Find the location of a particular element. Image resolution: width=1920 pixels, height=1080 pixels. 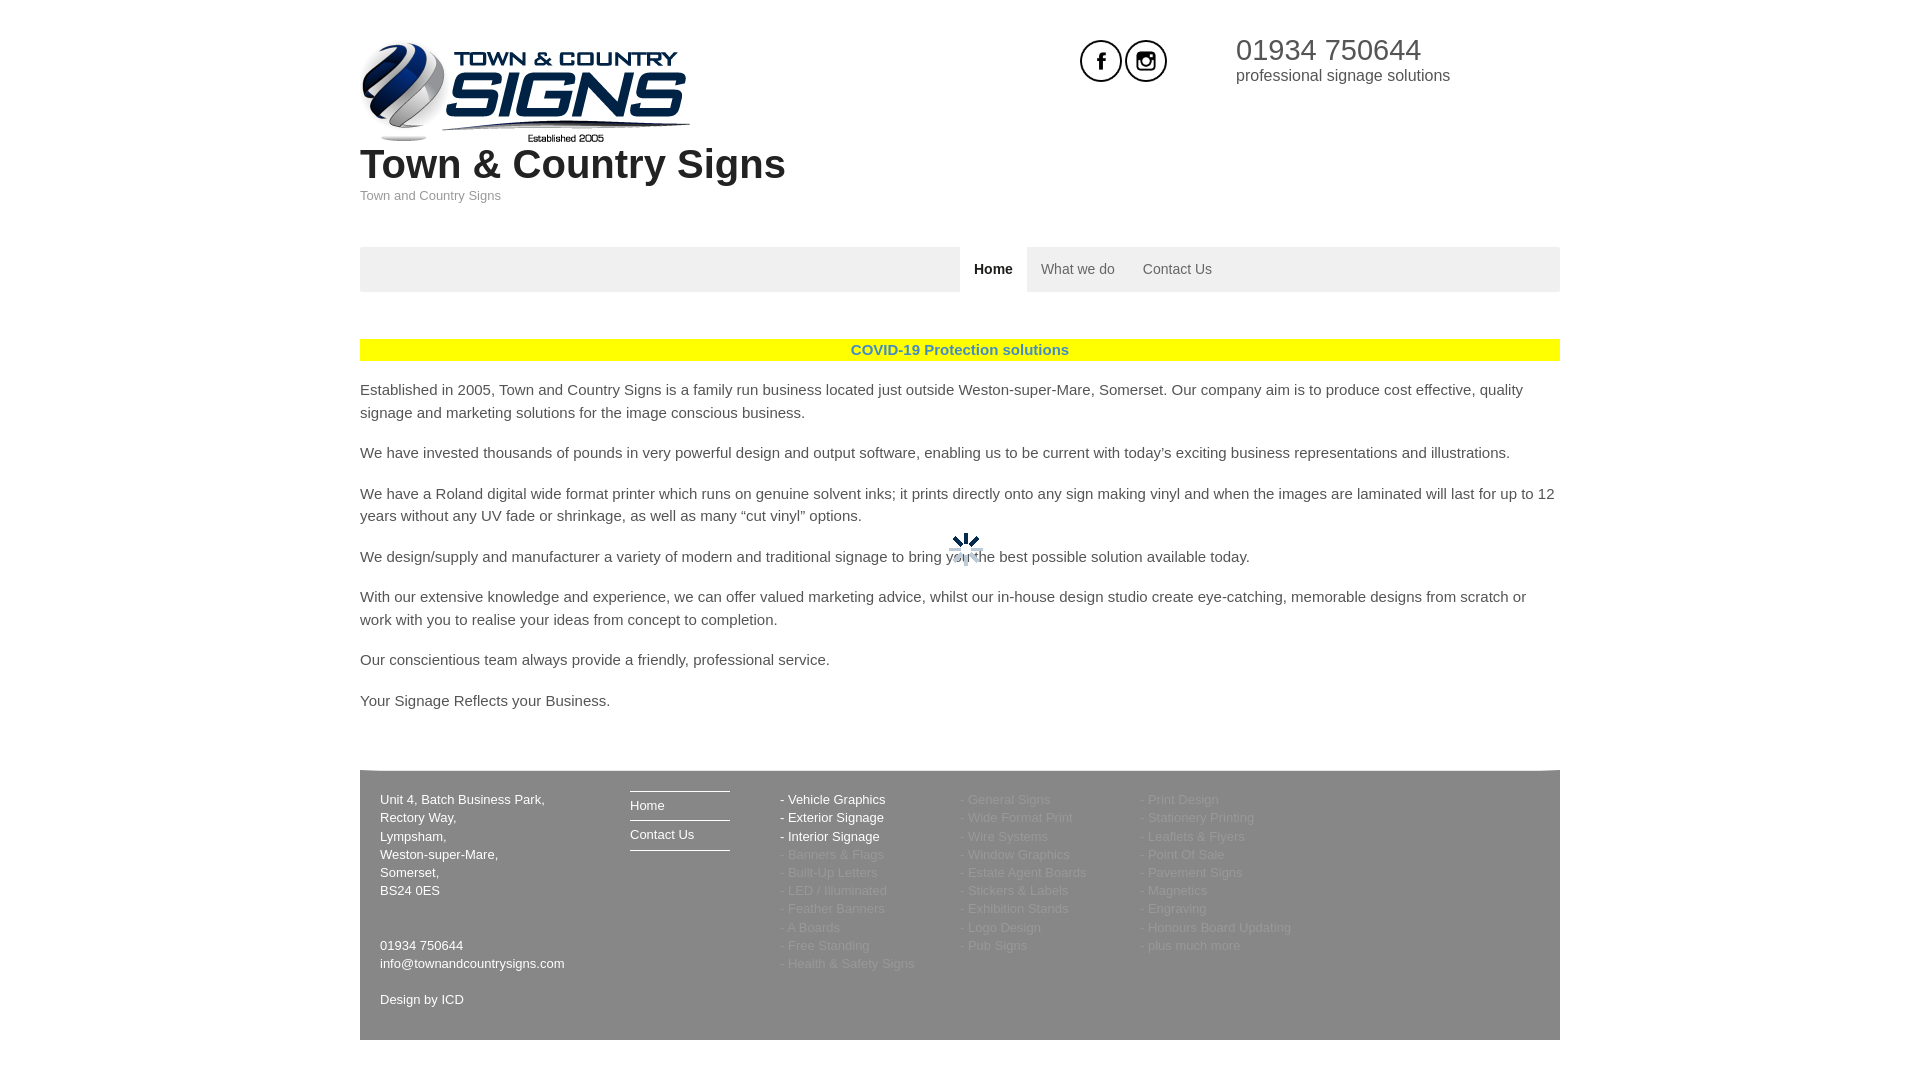

- Exterior Signage is located at coordinates (831, 818).